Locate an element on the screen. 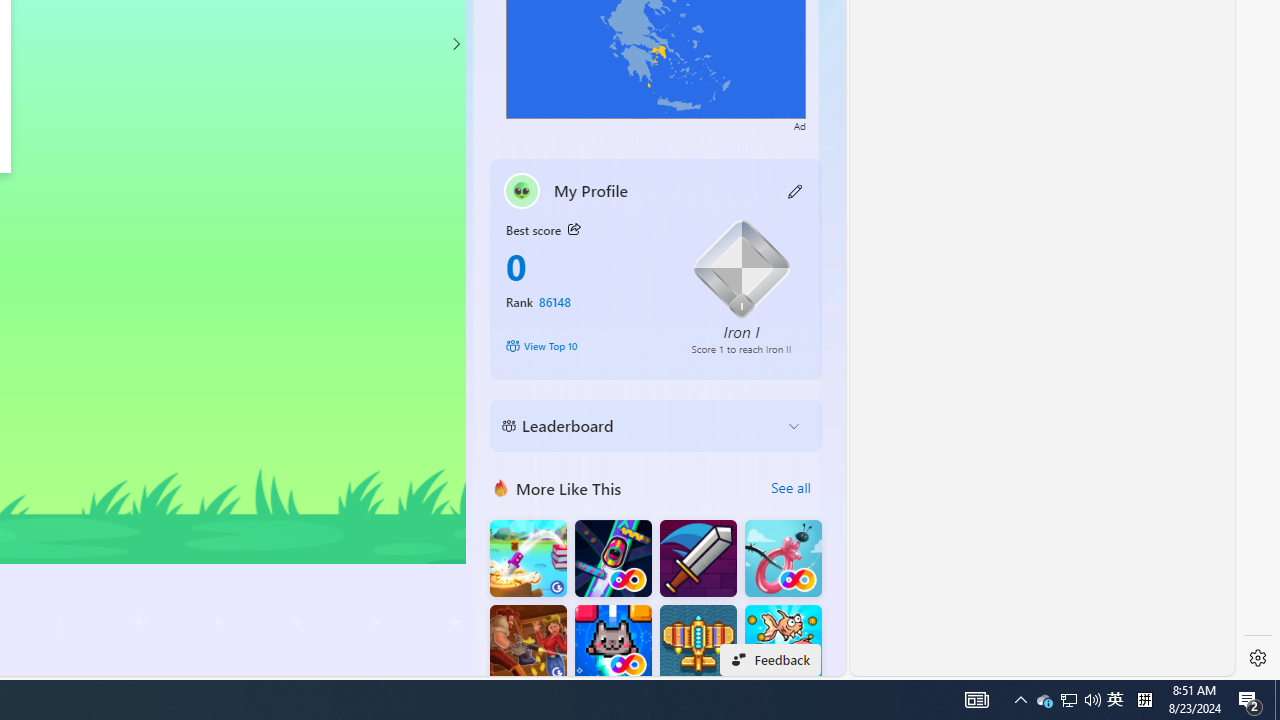 The width and height of the screenshot is (1280, 720). Leaderboard is located at coordinates (640, 426).